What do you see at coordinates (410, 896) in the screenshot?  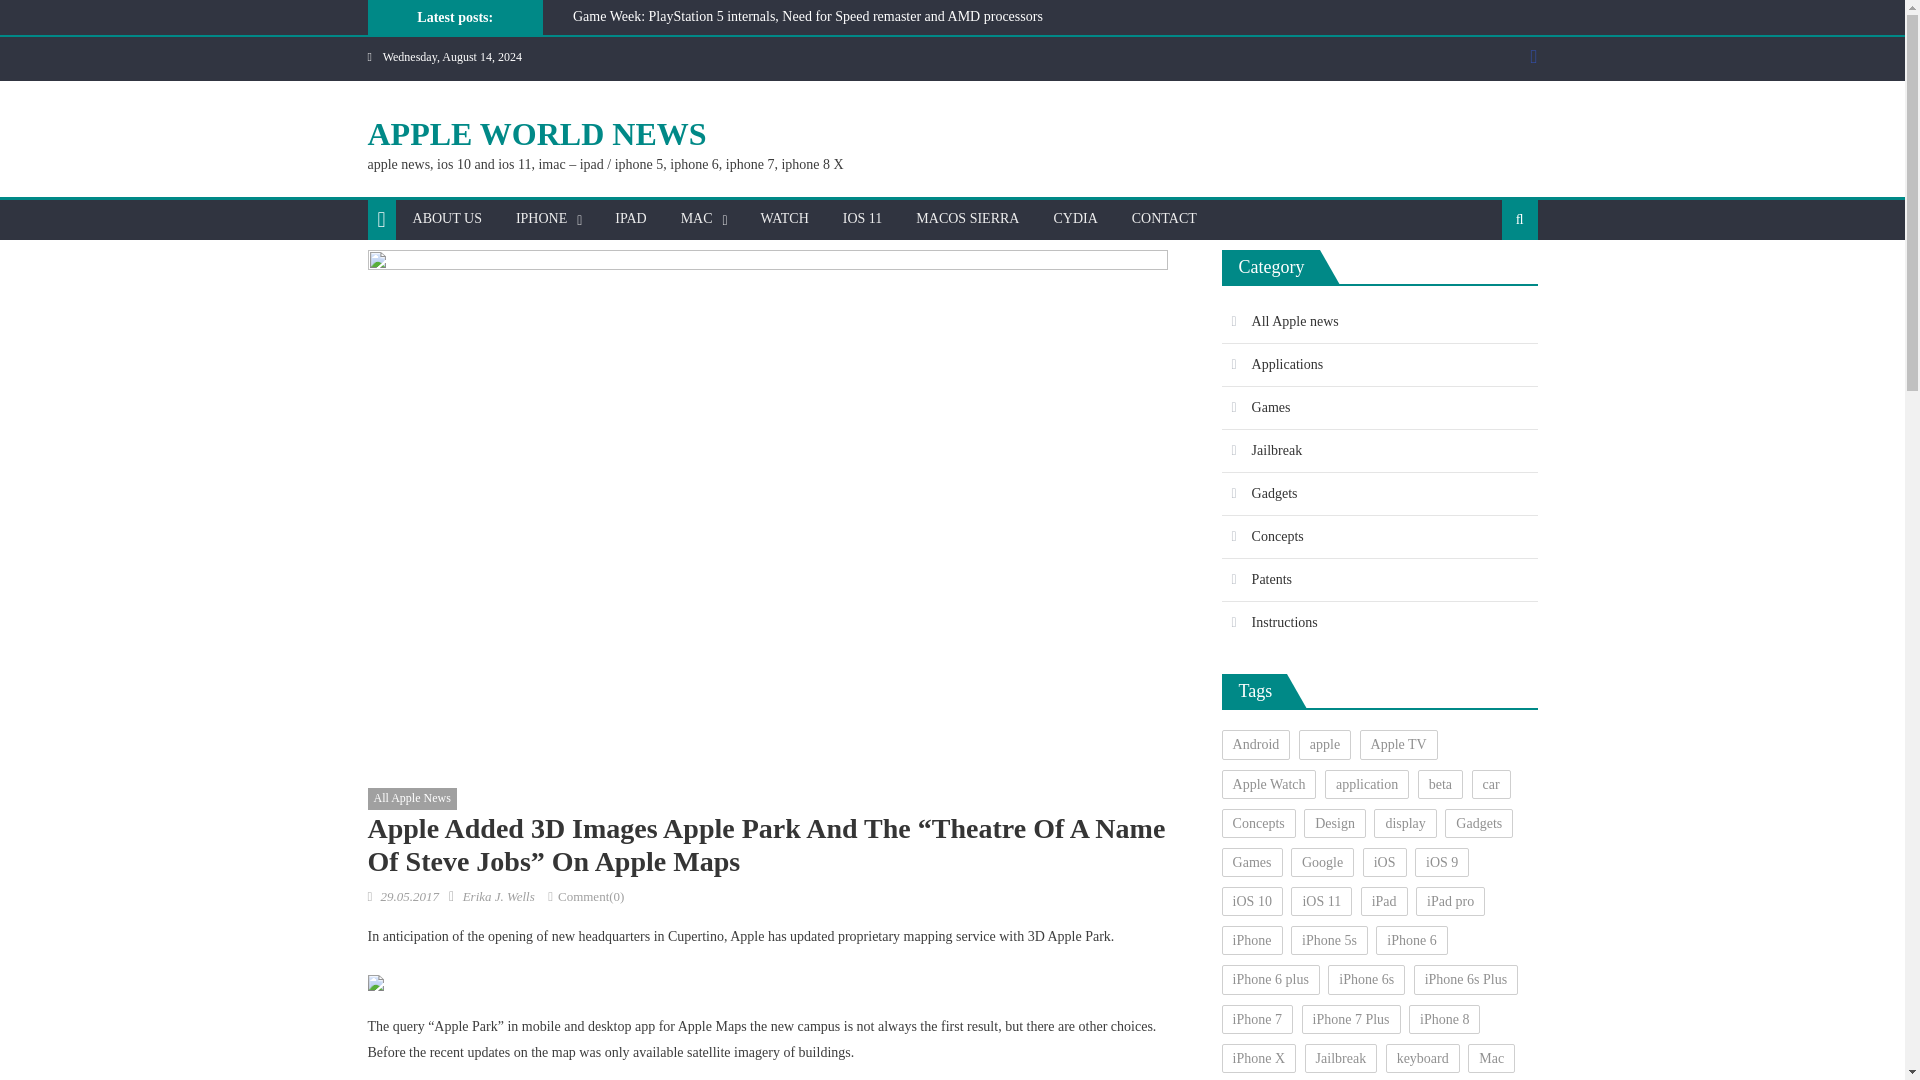 I see `29.05.2017` at bounding box center [410, 896].